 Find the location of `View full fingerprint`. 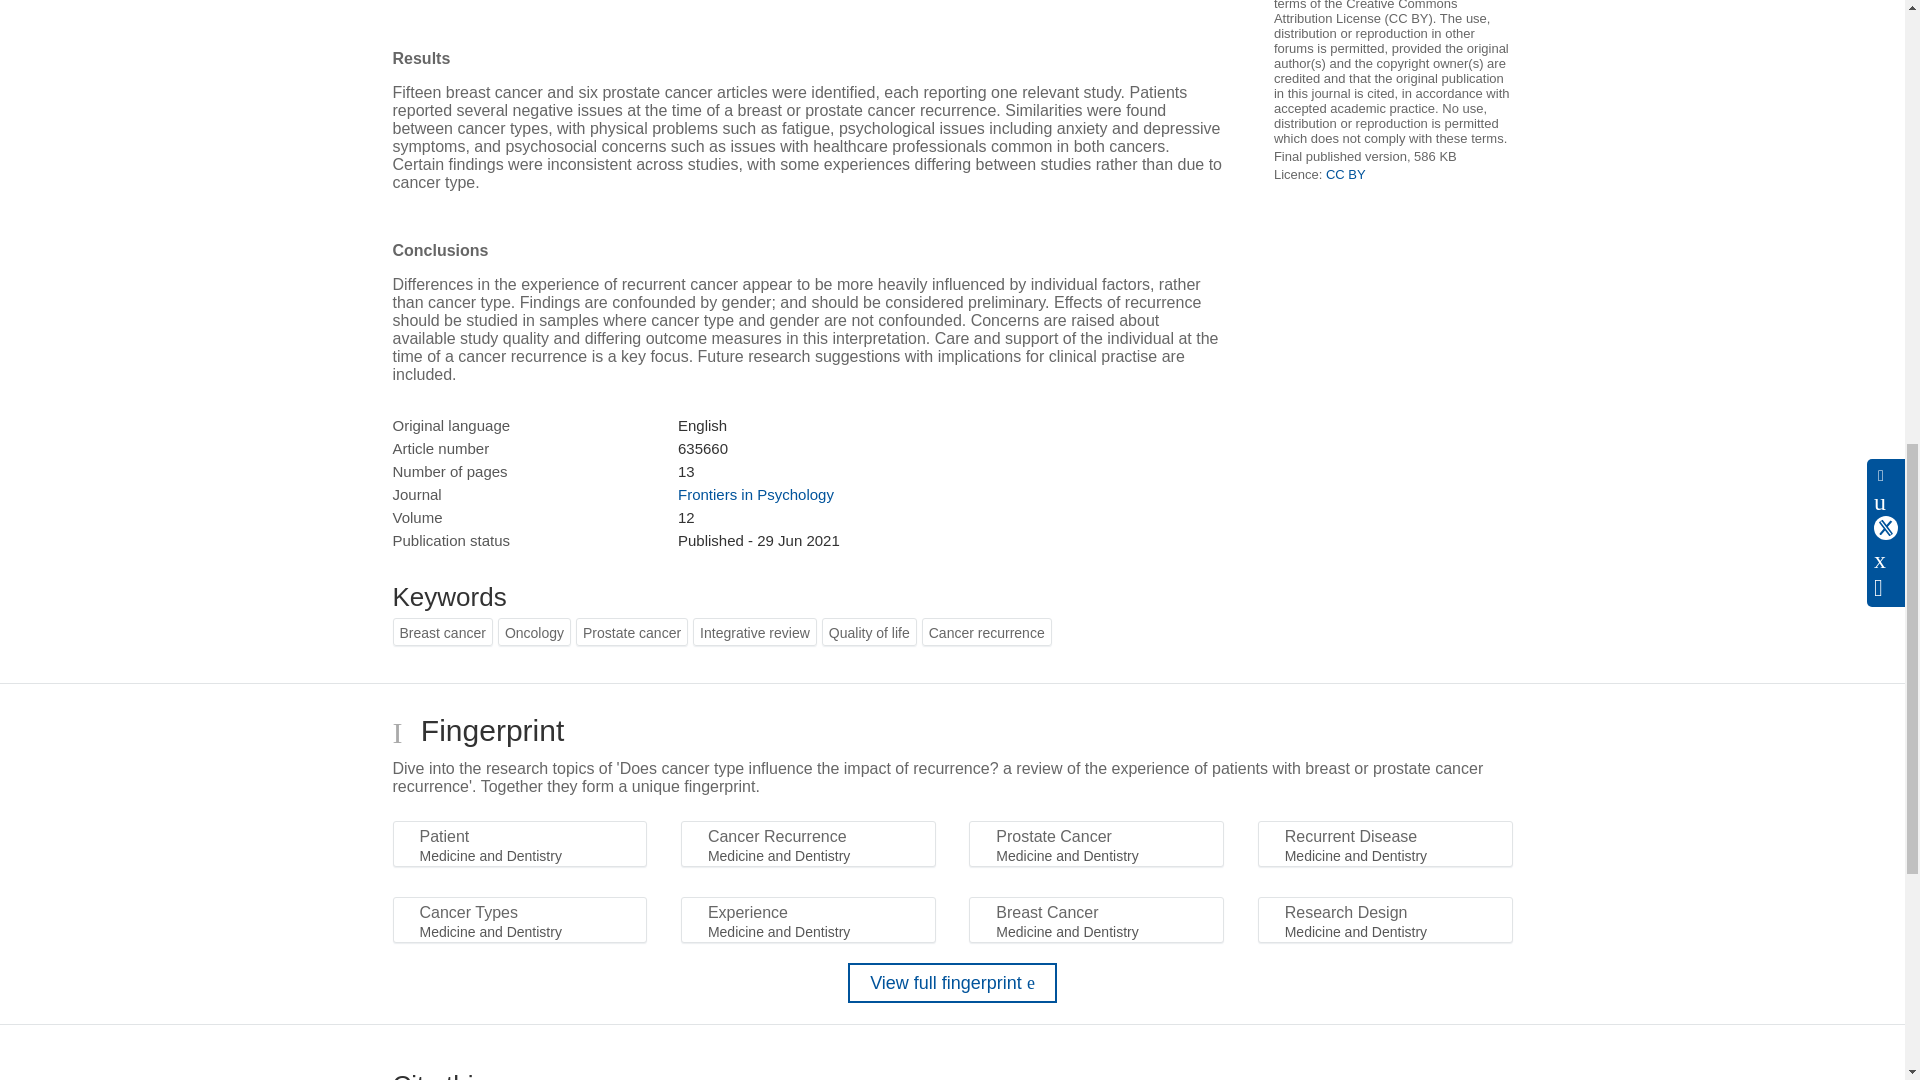

View full fingerprint is located at coordinates (952, 983).